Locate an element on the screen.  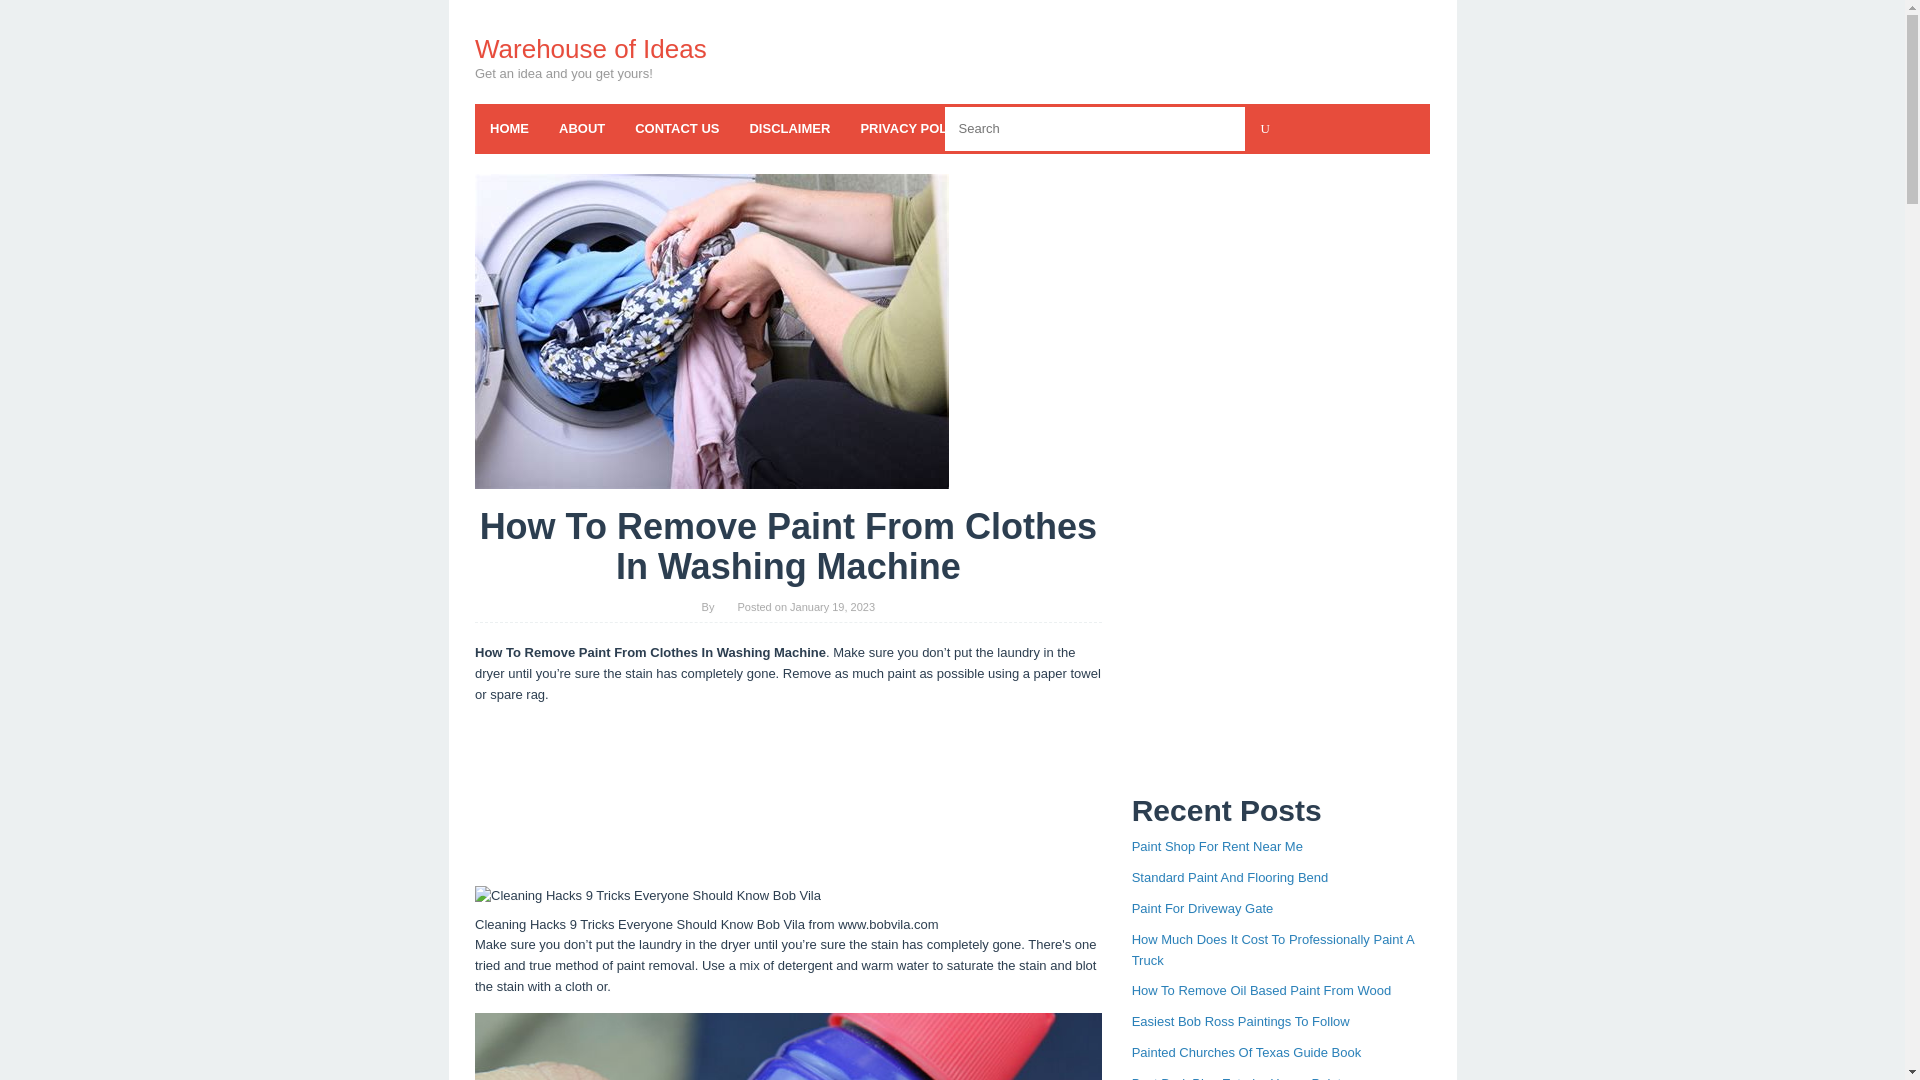
Paint For Driveway Gate is located at coordinates (1203, 908).